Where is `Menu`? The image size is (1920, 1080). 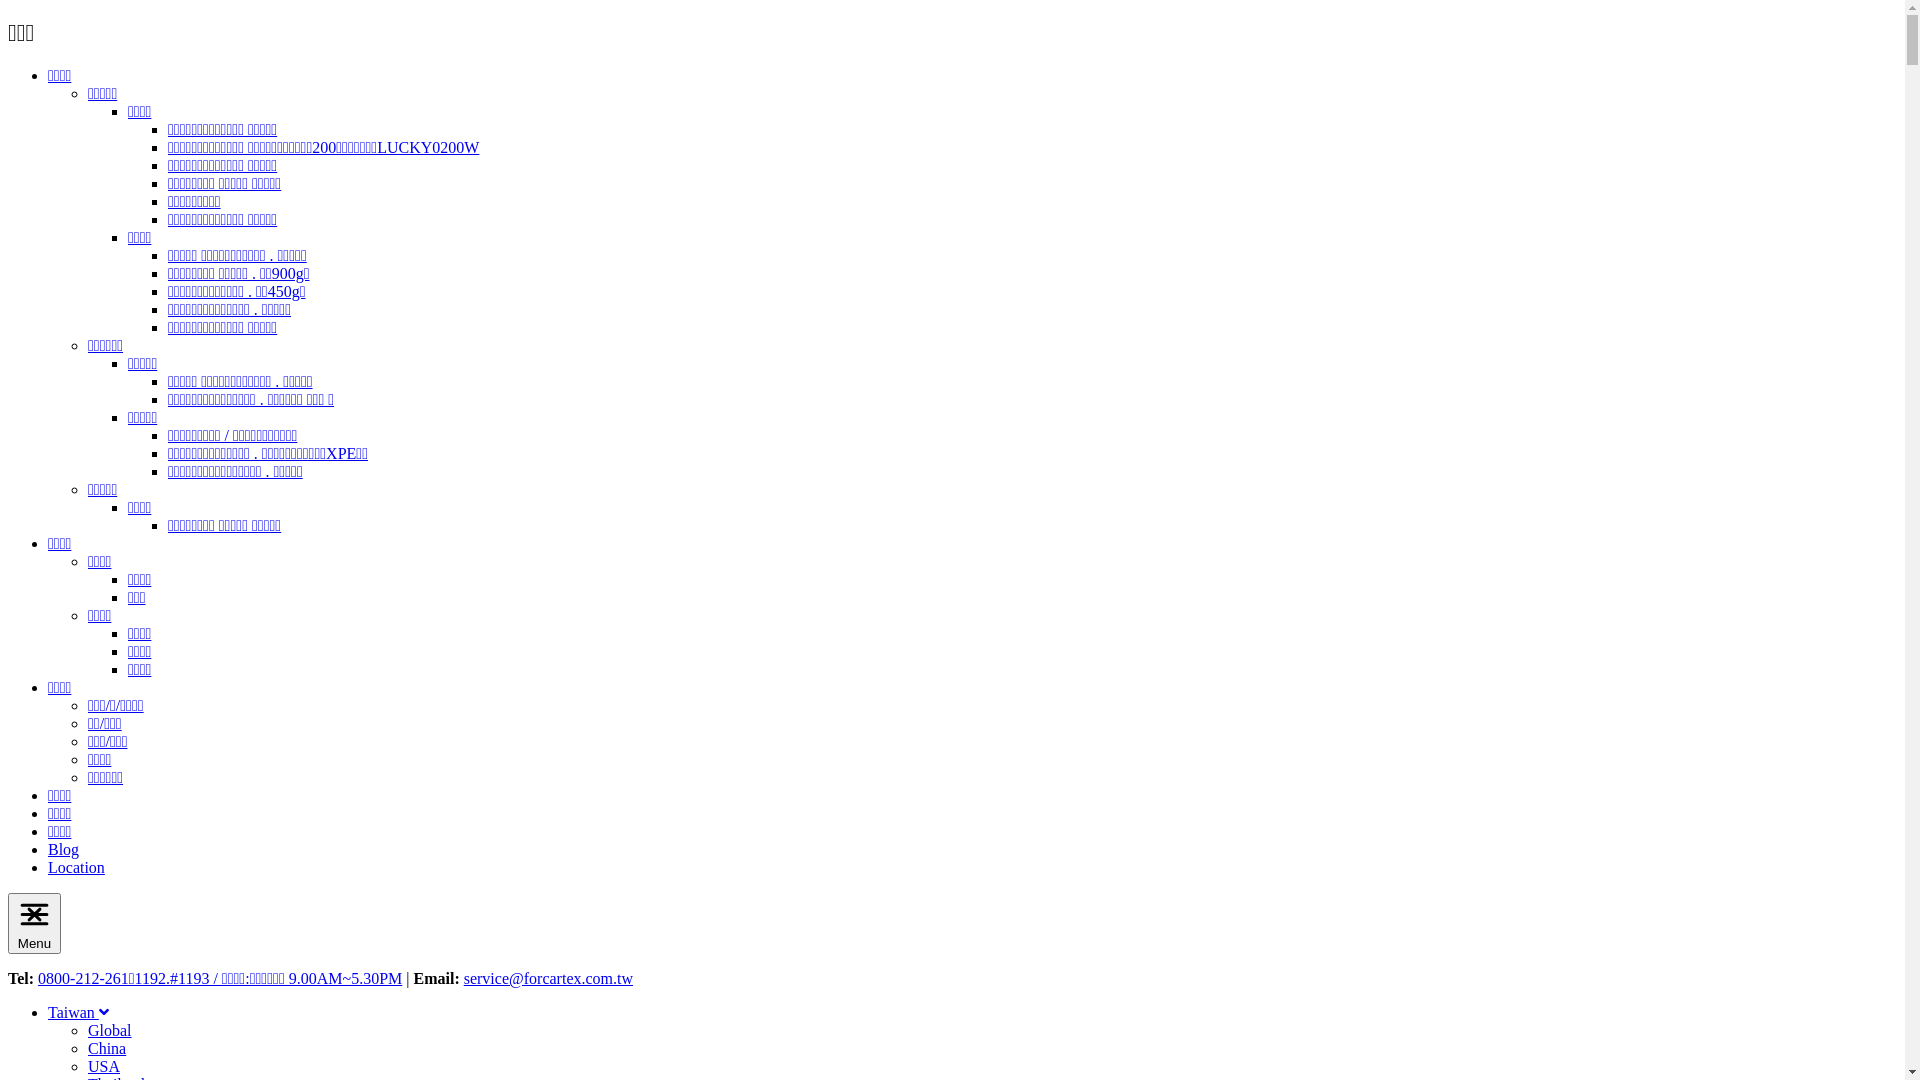 Menu is located at coordinates (34, 924).